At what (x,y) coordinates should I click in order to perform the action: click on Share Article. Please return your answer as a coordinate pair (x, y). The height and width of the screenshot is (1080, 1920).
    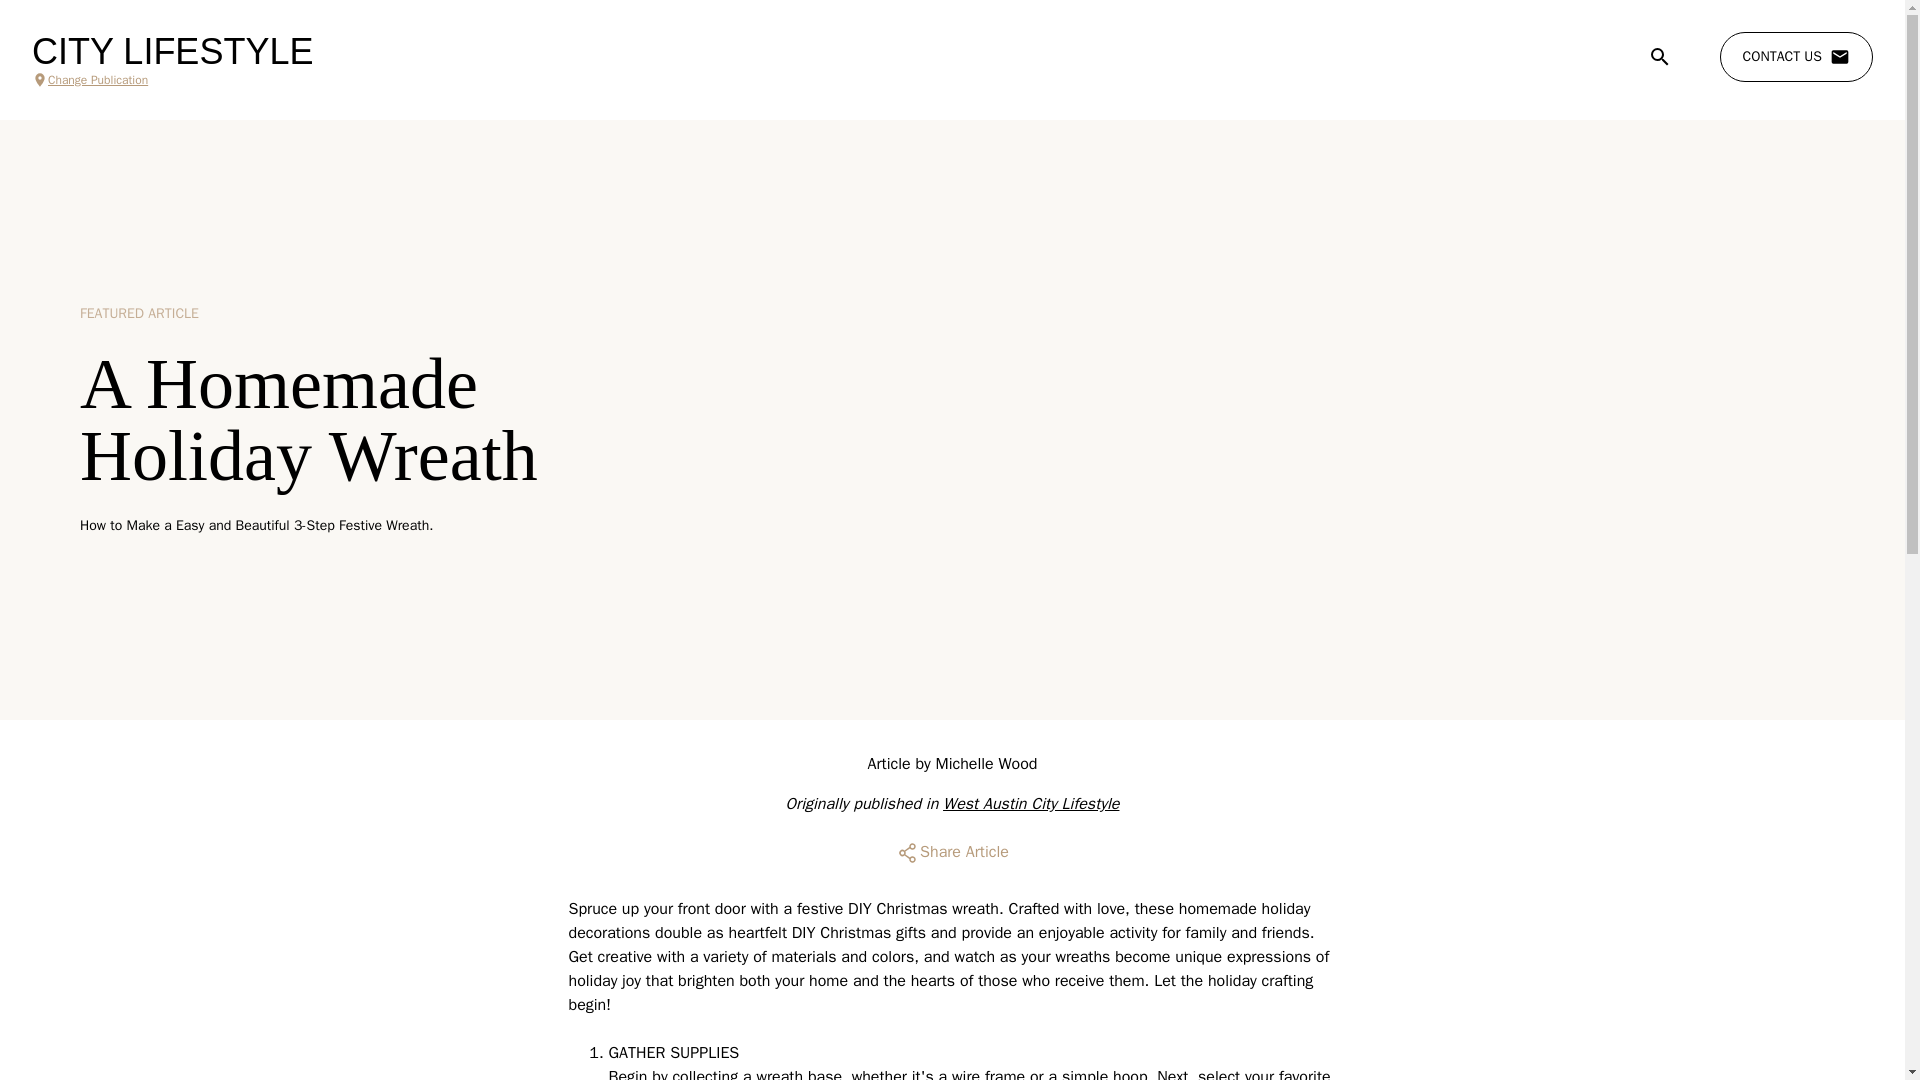
    Looking at the image, I should click on (952, 852).